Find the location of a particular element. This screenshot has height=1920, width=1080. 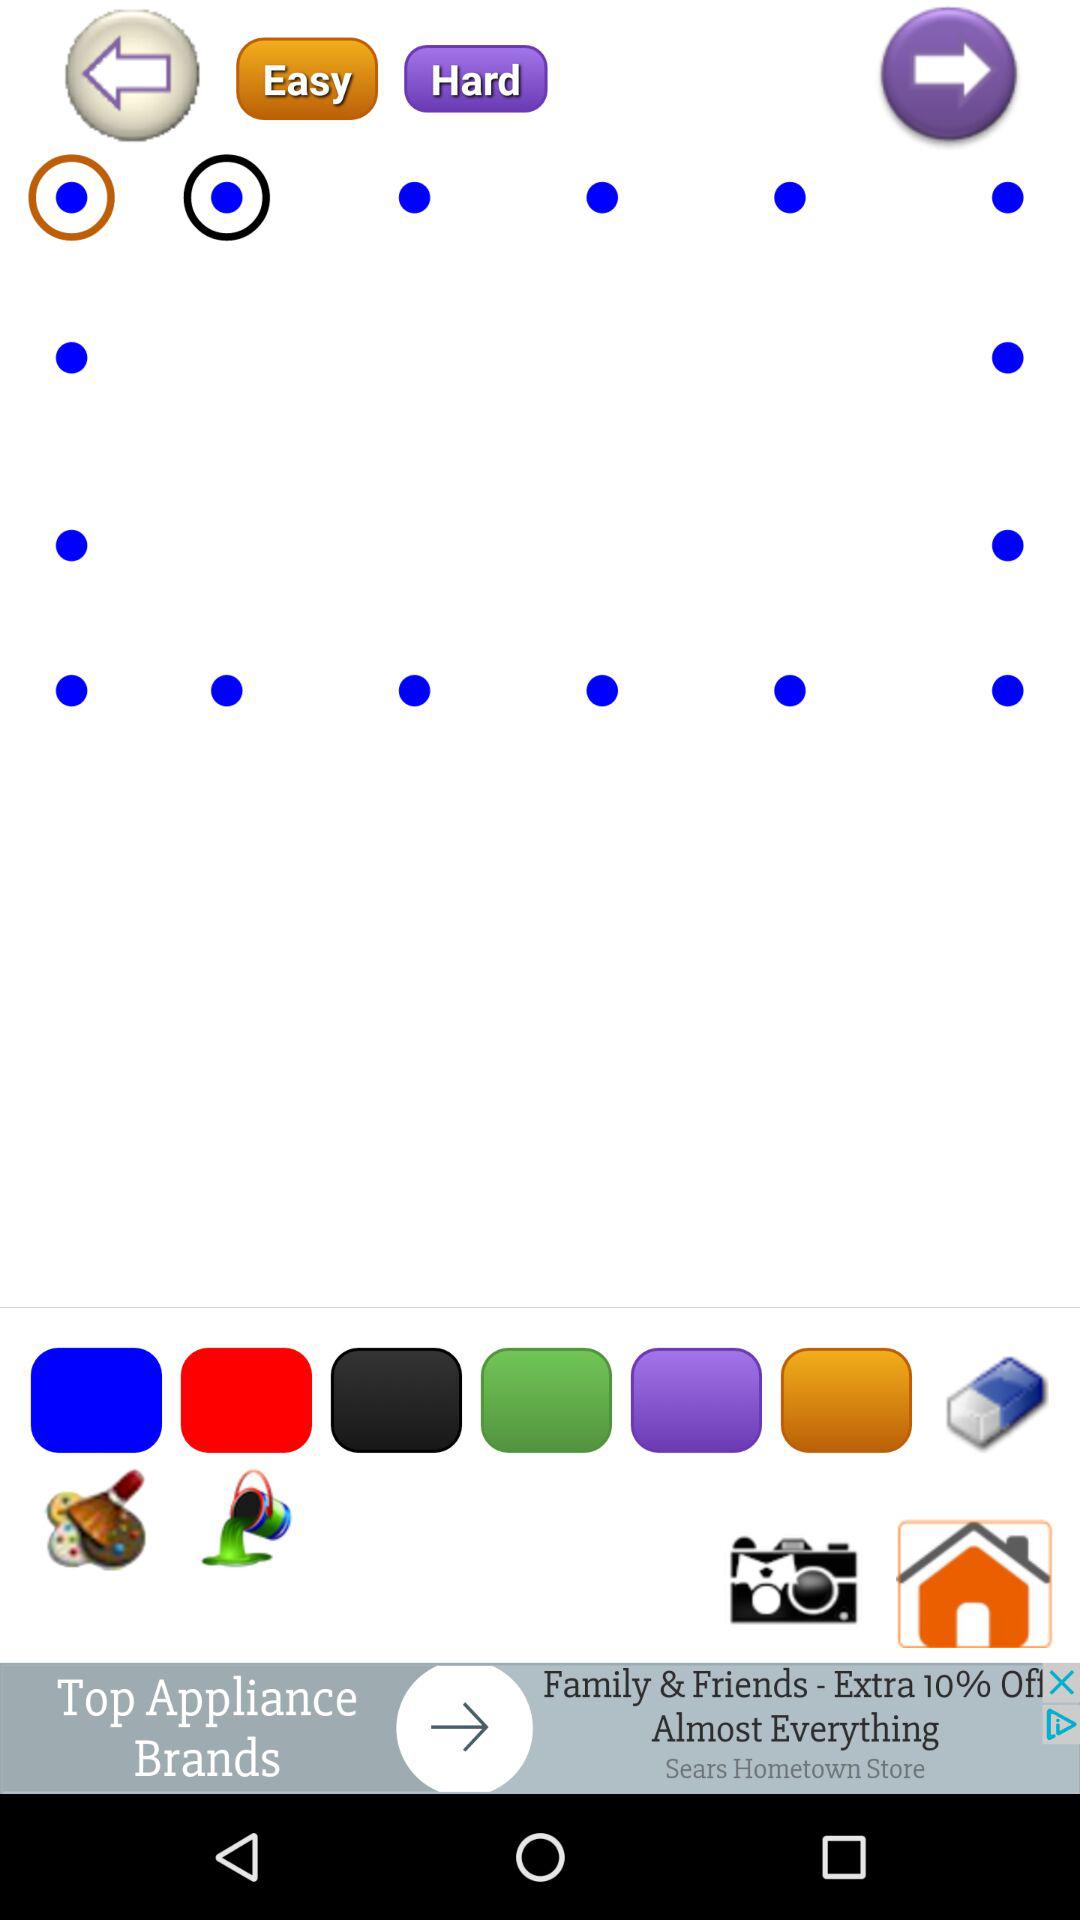

back is located at coordinates (540, 1728).